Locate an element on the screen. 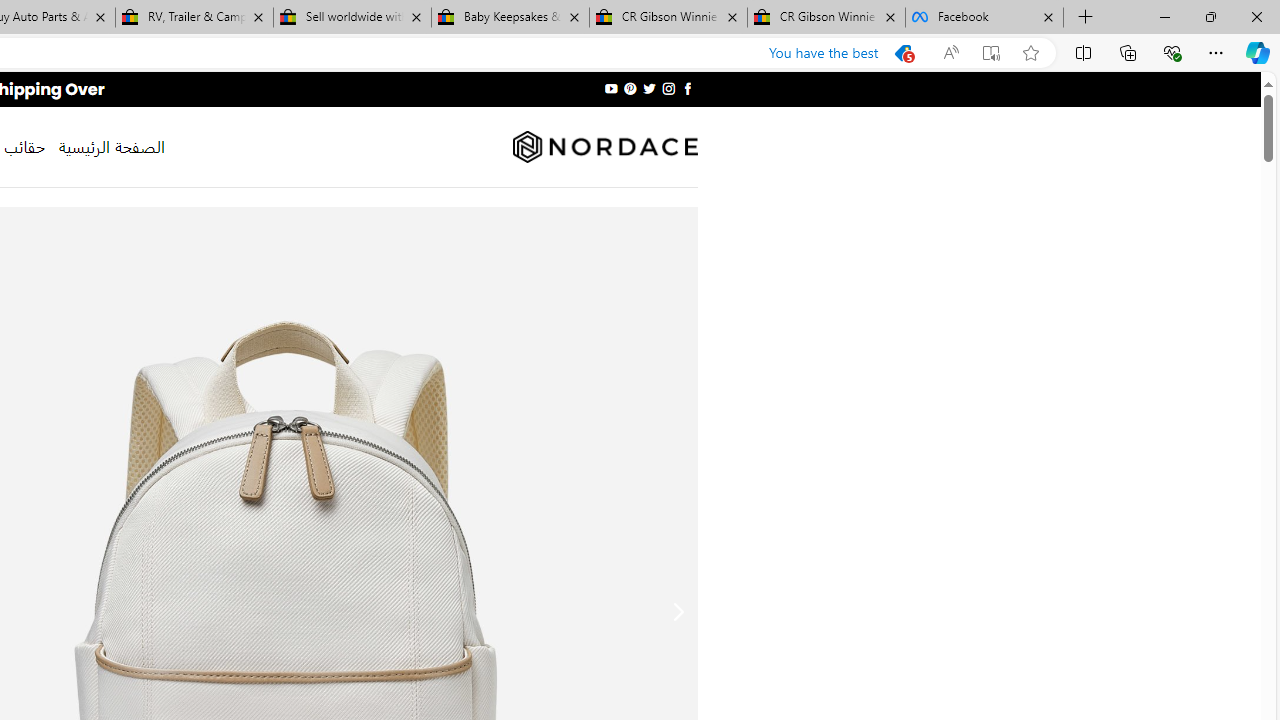 This screenshot has width=1280, height=720. Enter Immersive Reader (F9) is located at coordinates (991, 53).